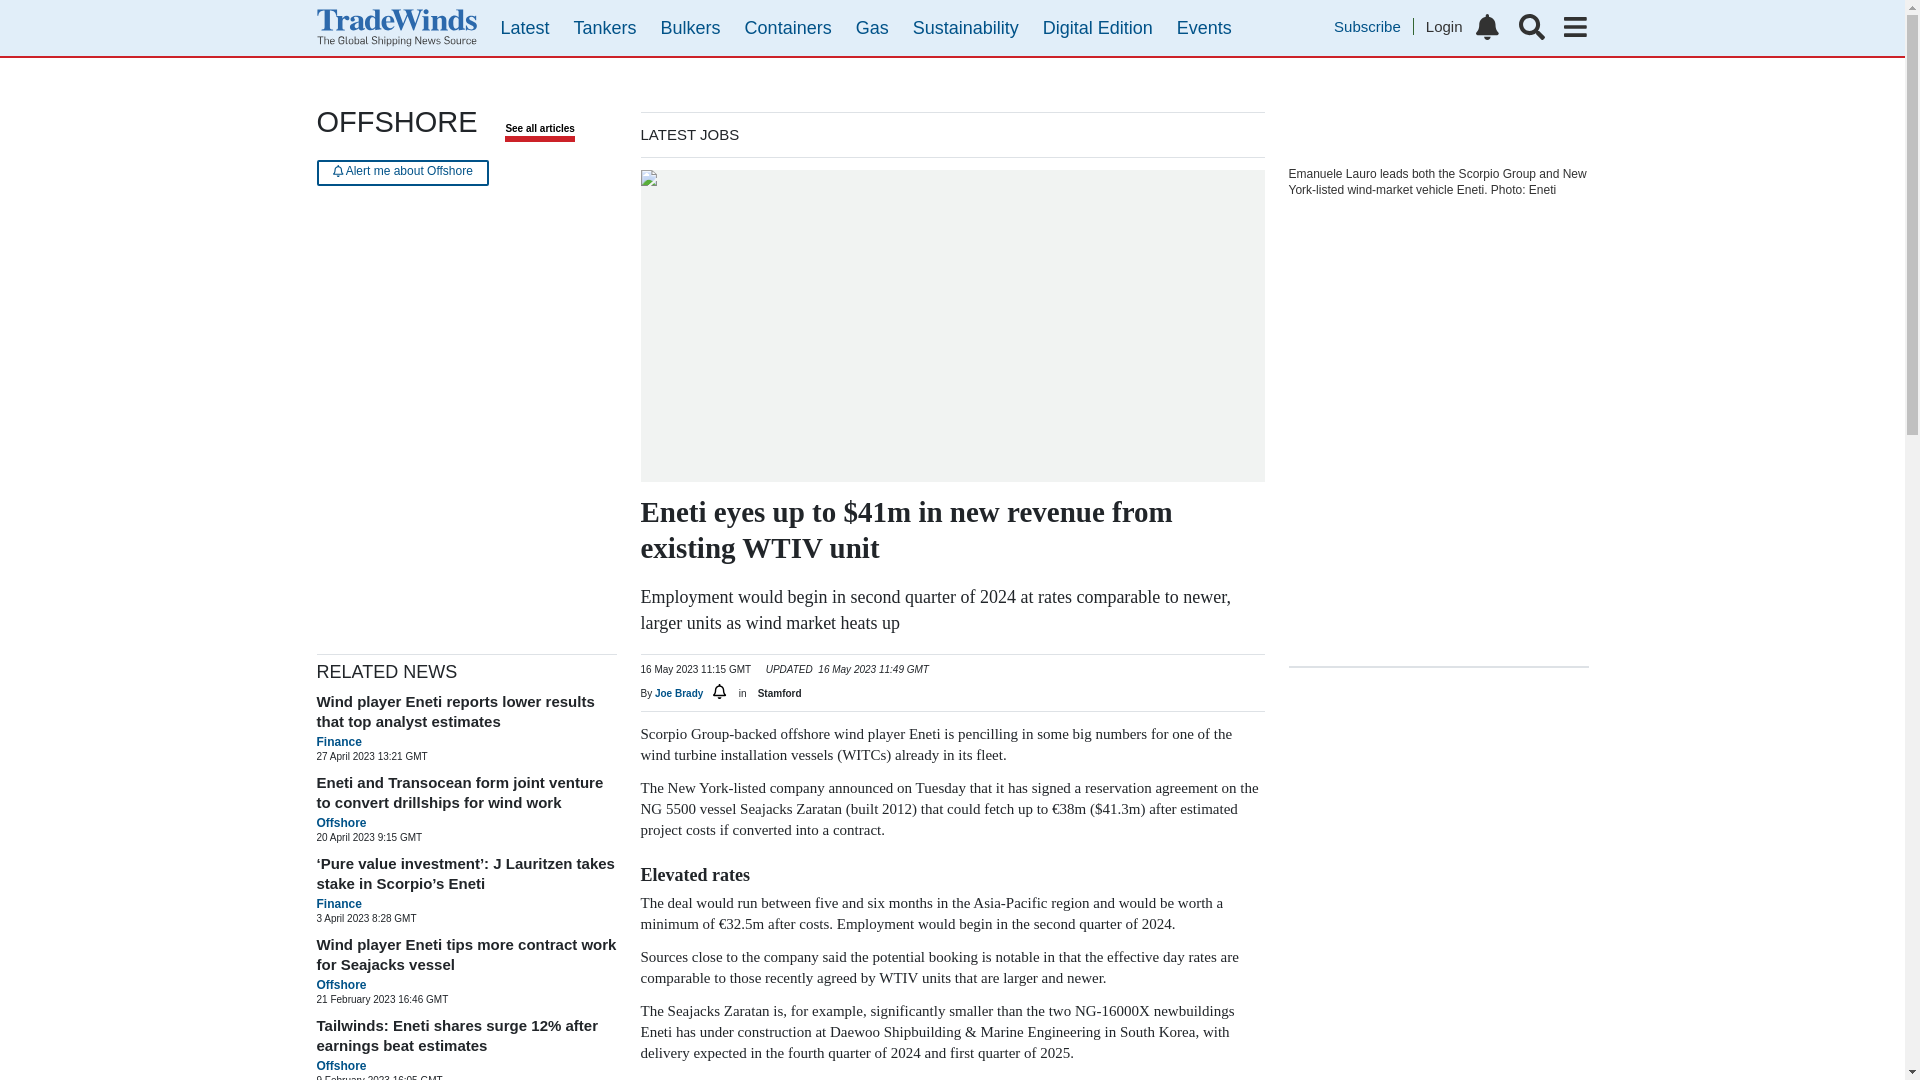  Describe the element at coordinates (524, 28) in the screenshot. I see `Latest` at that location.